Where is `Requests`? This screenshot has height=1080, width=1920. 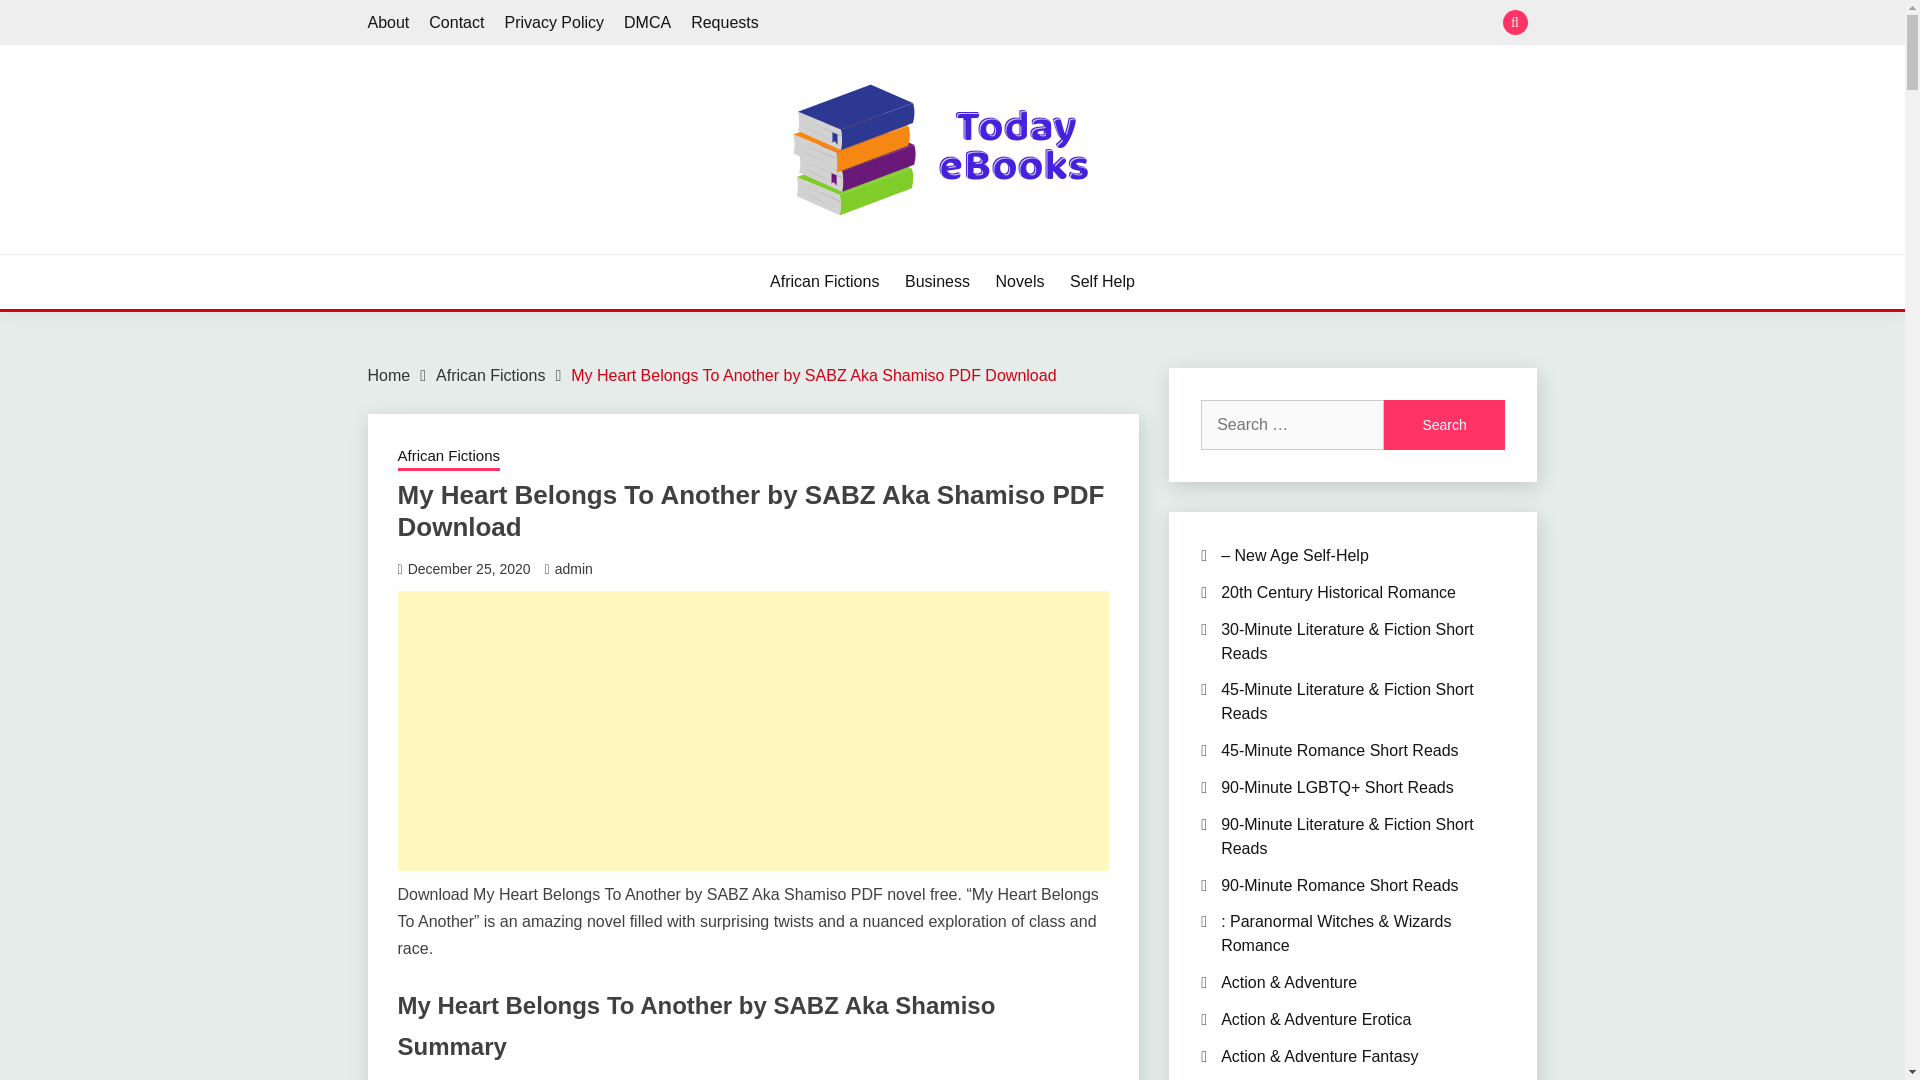 Requests is located at coordinates (724, 22).